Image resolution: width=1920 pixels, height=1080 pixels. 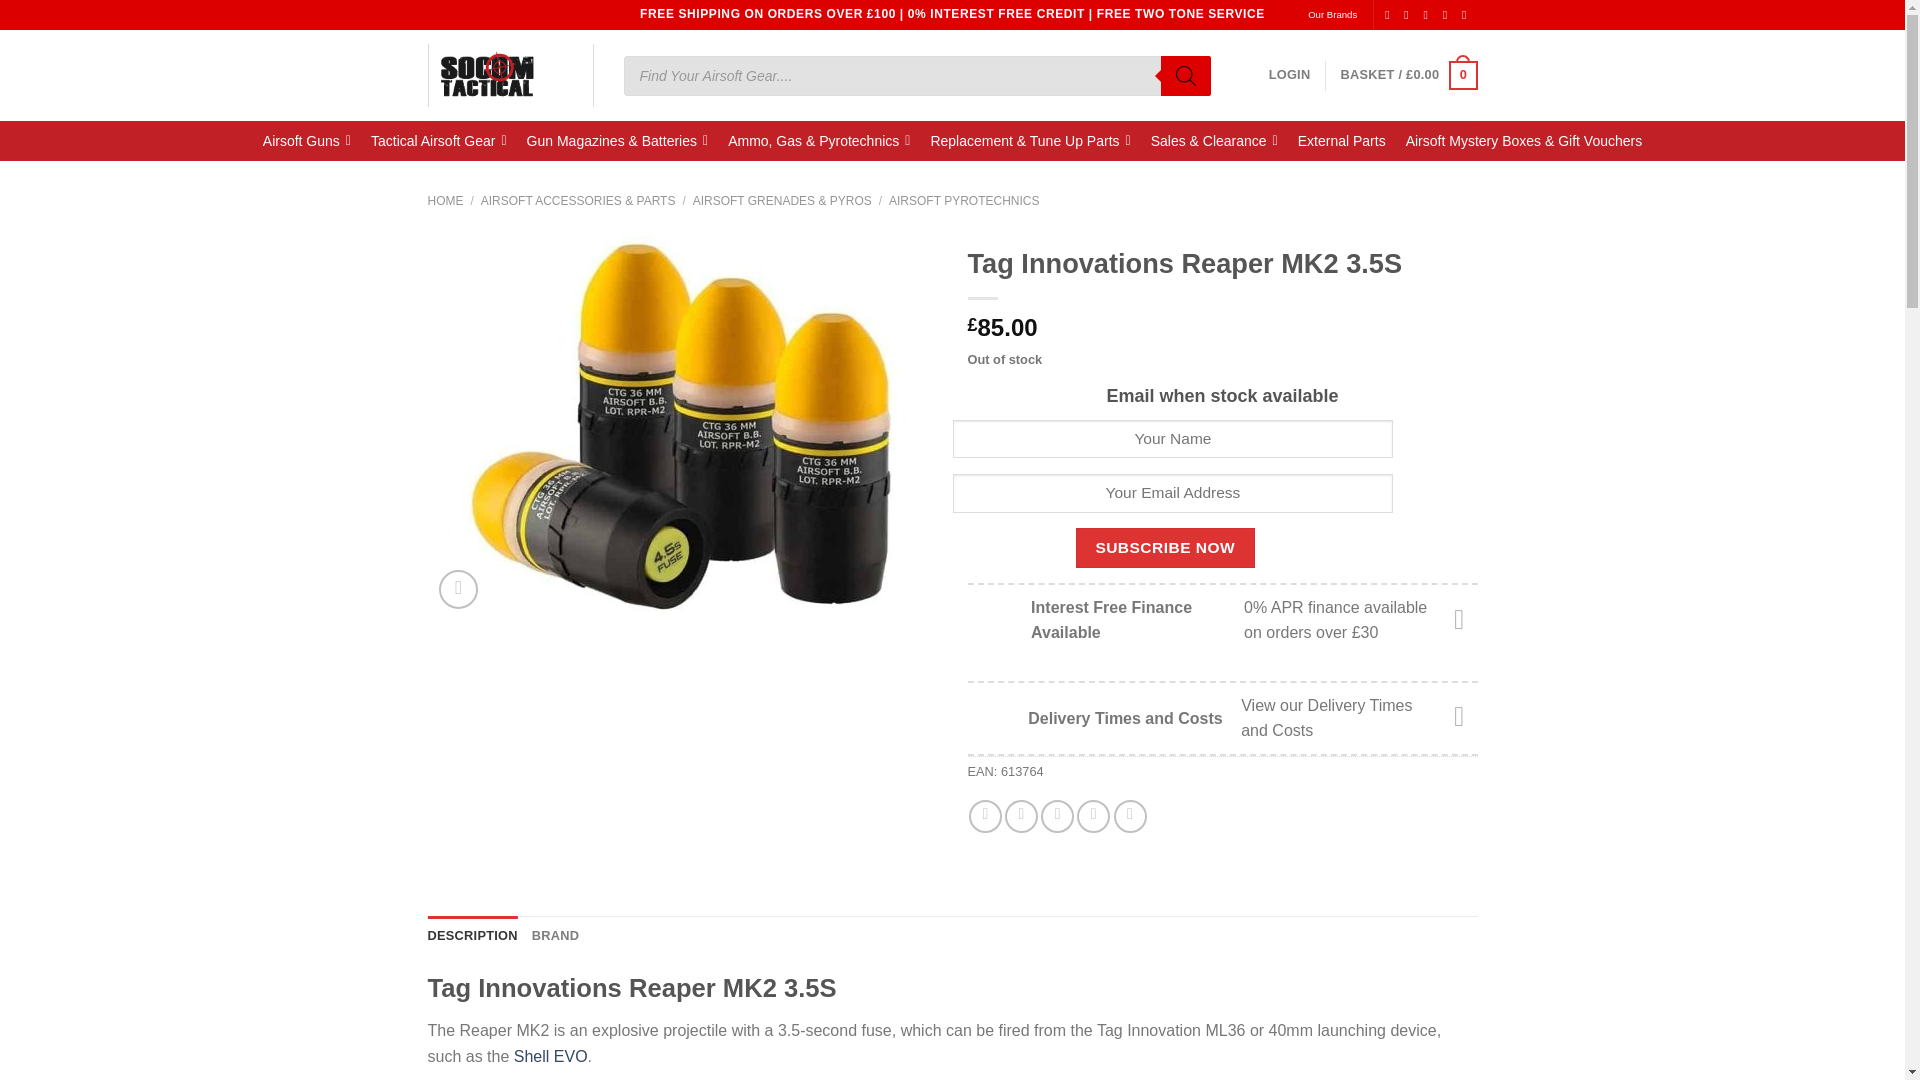 I want to click on Share on LinkedIn, so click(x=1130, y=816).